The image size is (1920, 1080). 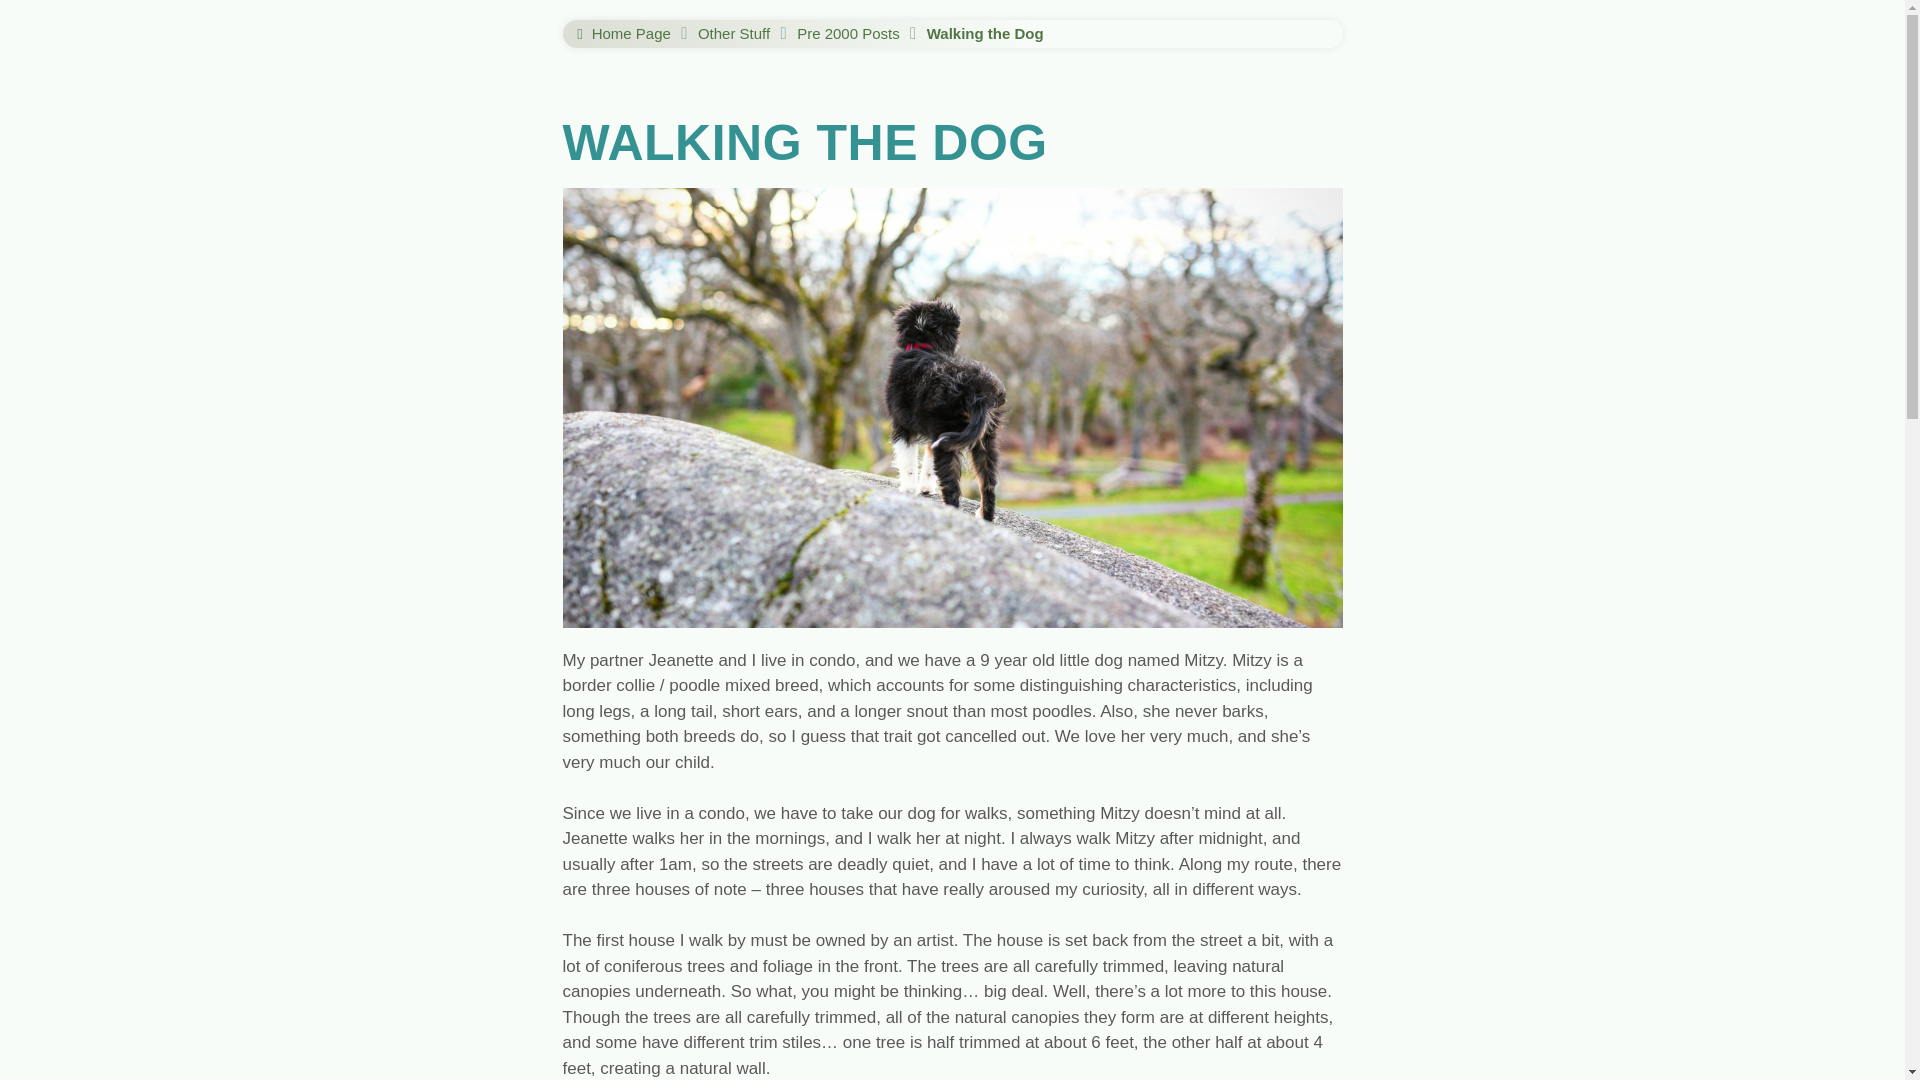 What do you see at coordinates (848, 34) in the screenshot?
I see `Pre 2000 Posts` at bounding box center [848, 34].